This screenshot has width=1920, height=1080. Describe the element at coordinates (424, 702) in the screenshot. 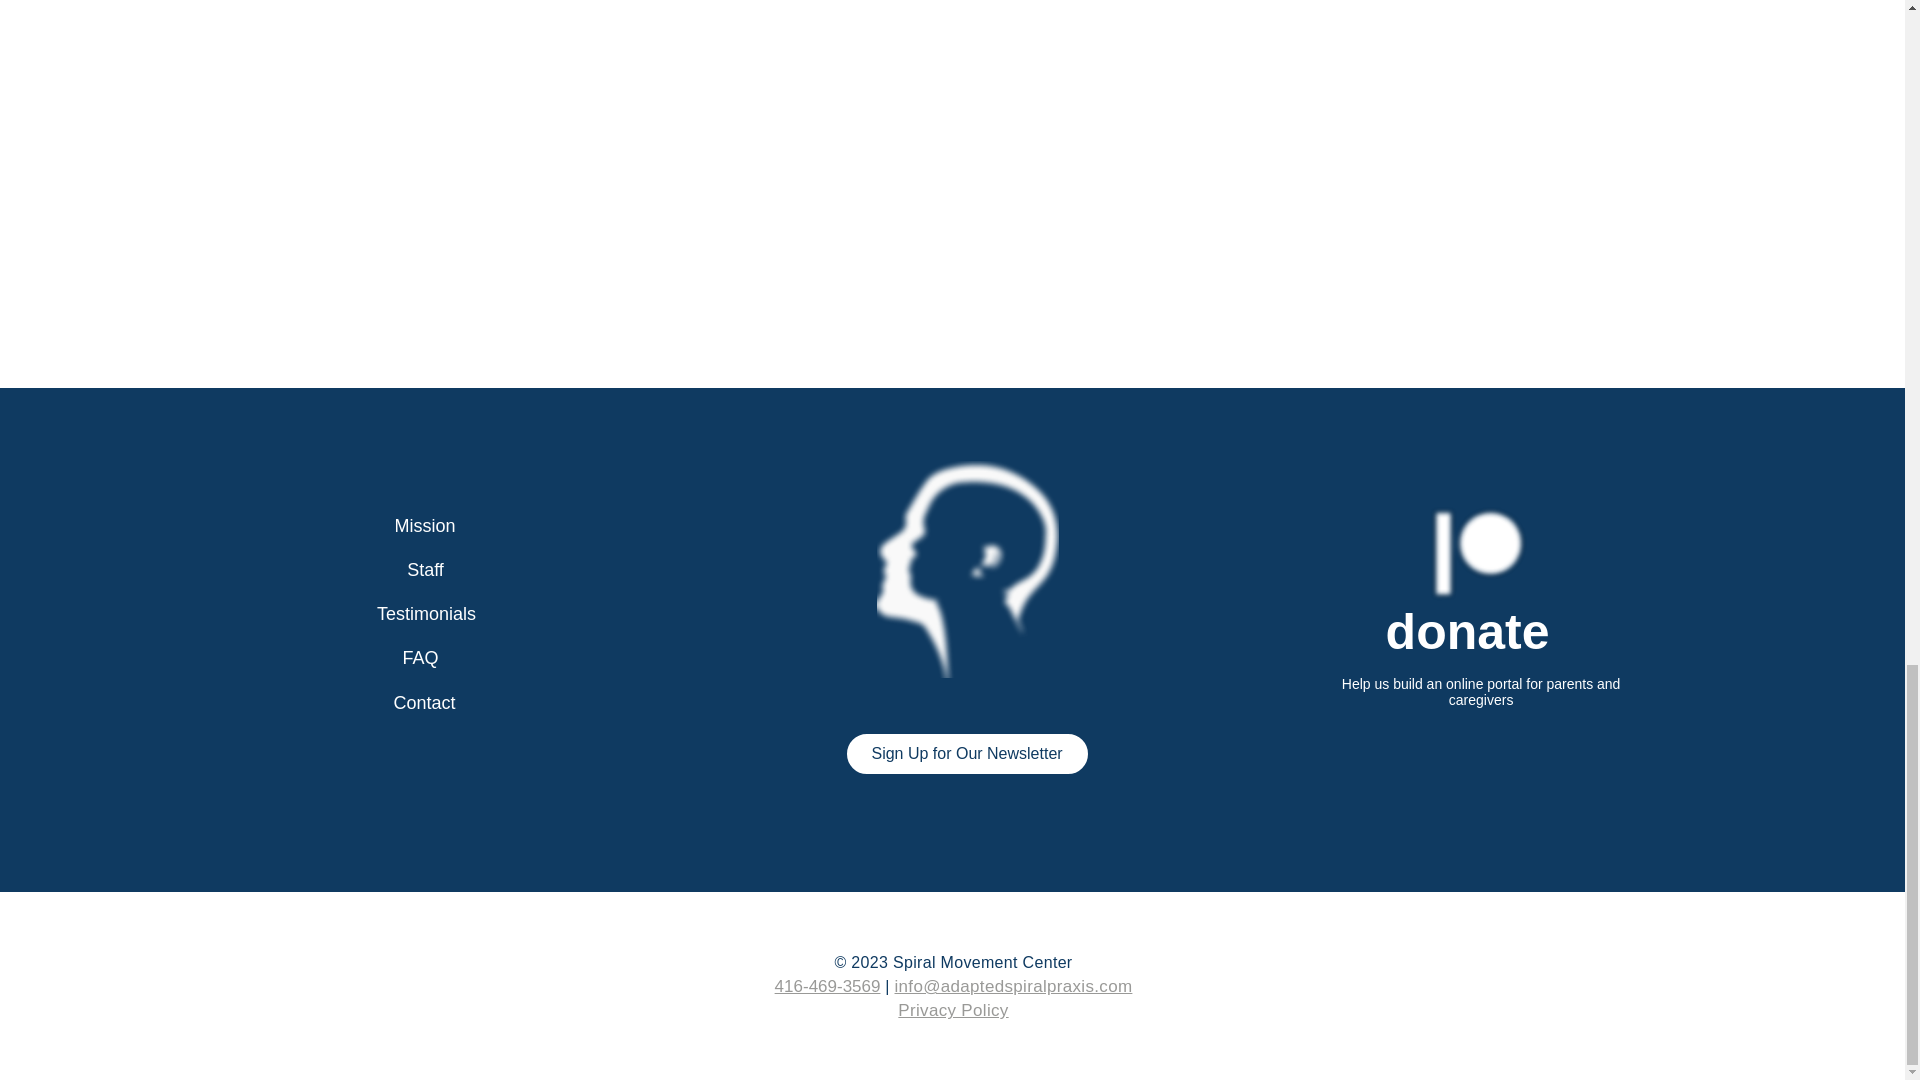

I see `Contact` at that location.